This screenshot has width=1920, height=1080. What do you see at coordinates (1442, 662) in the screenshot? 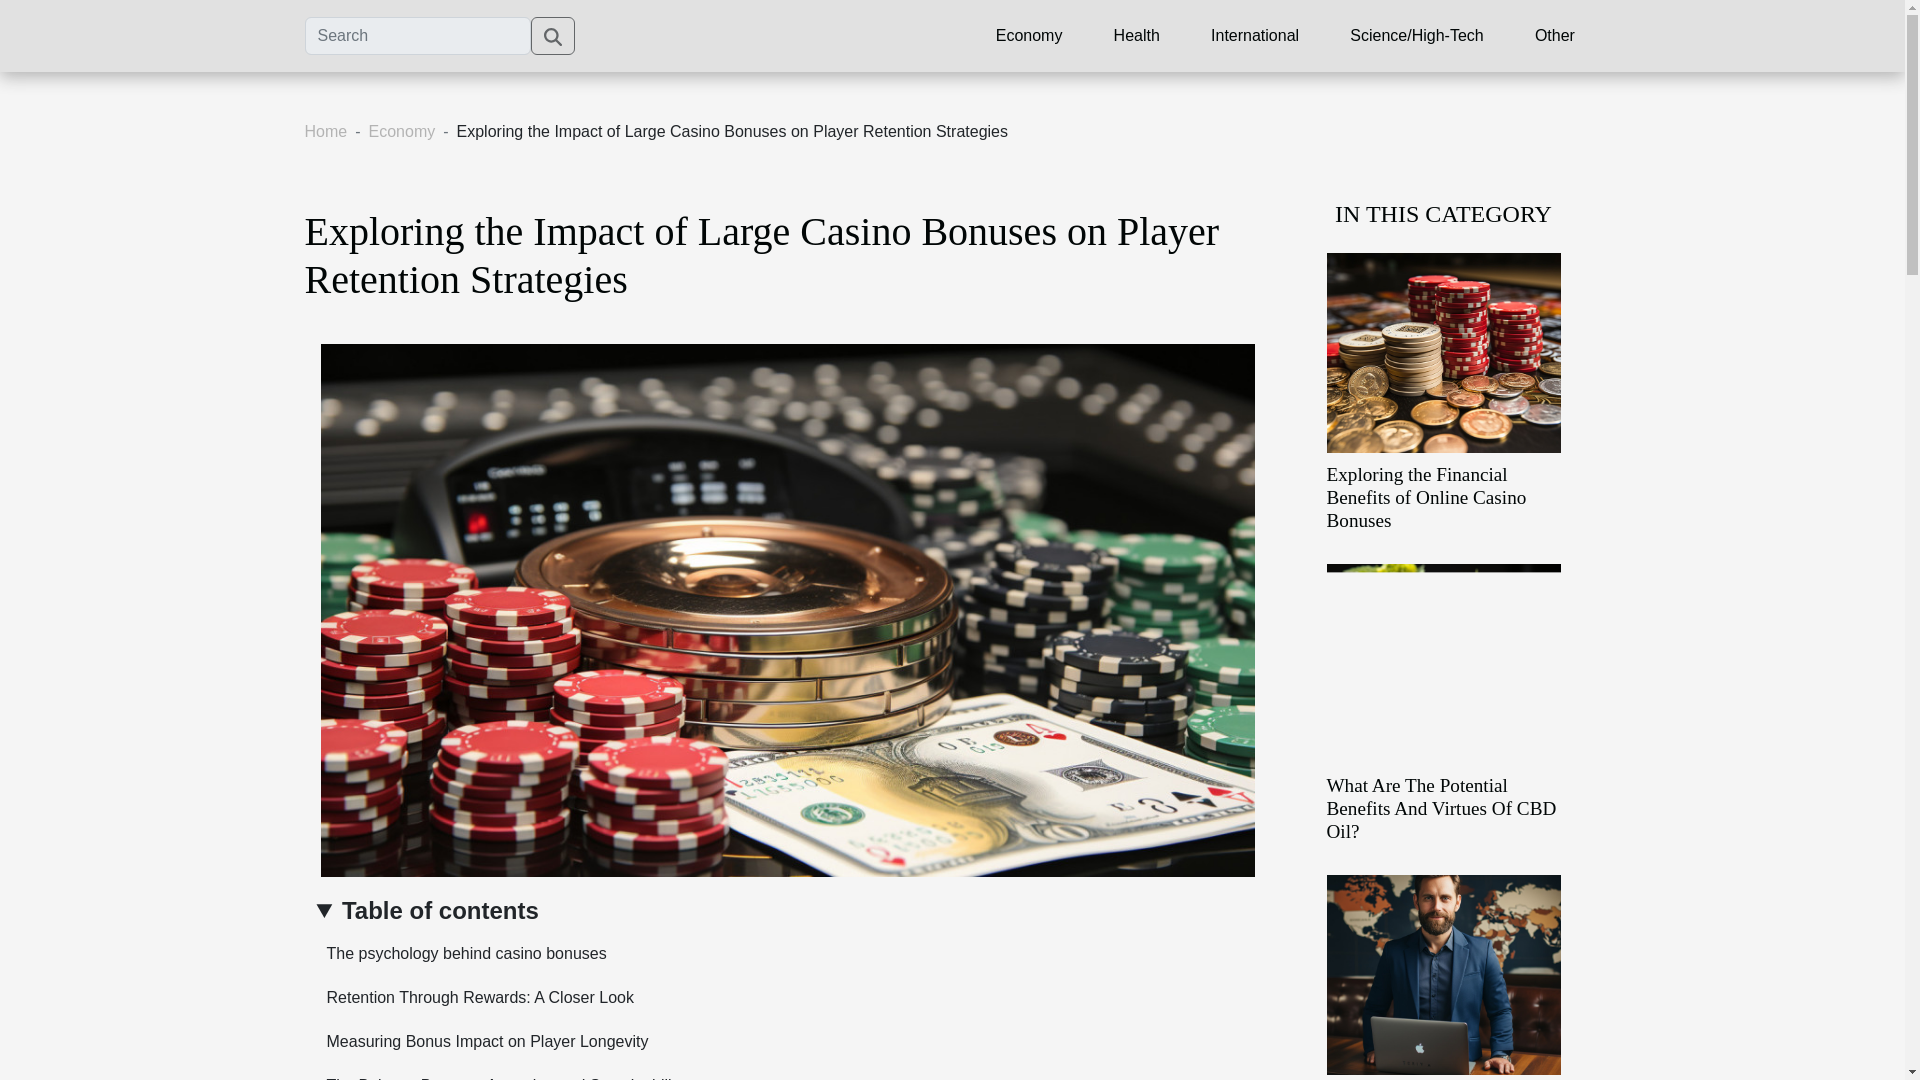
I see `What Are The Potential Benefits And Virtues Of CBD Oil?` at bounding box center [1442, 662].